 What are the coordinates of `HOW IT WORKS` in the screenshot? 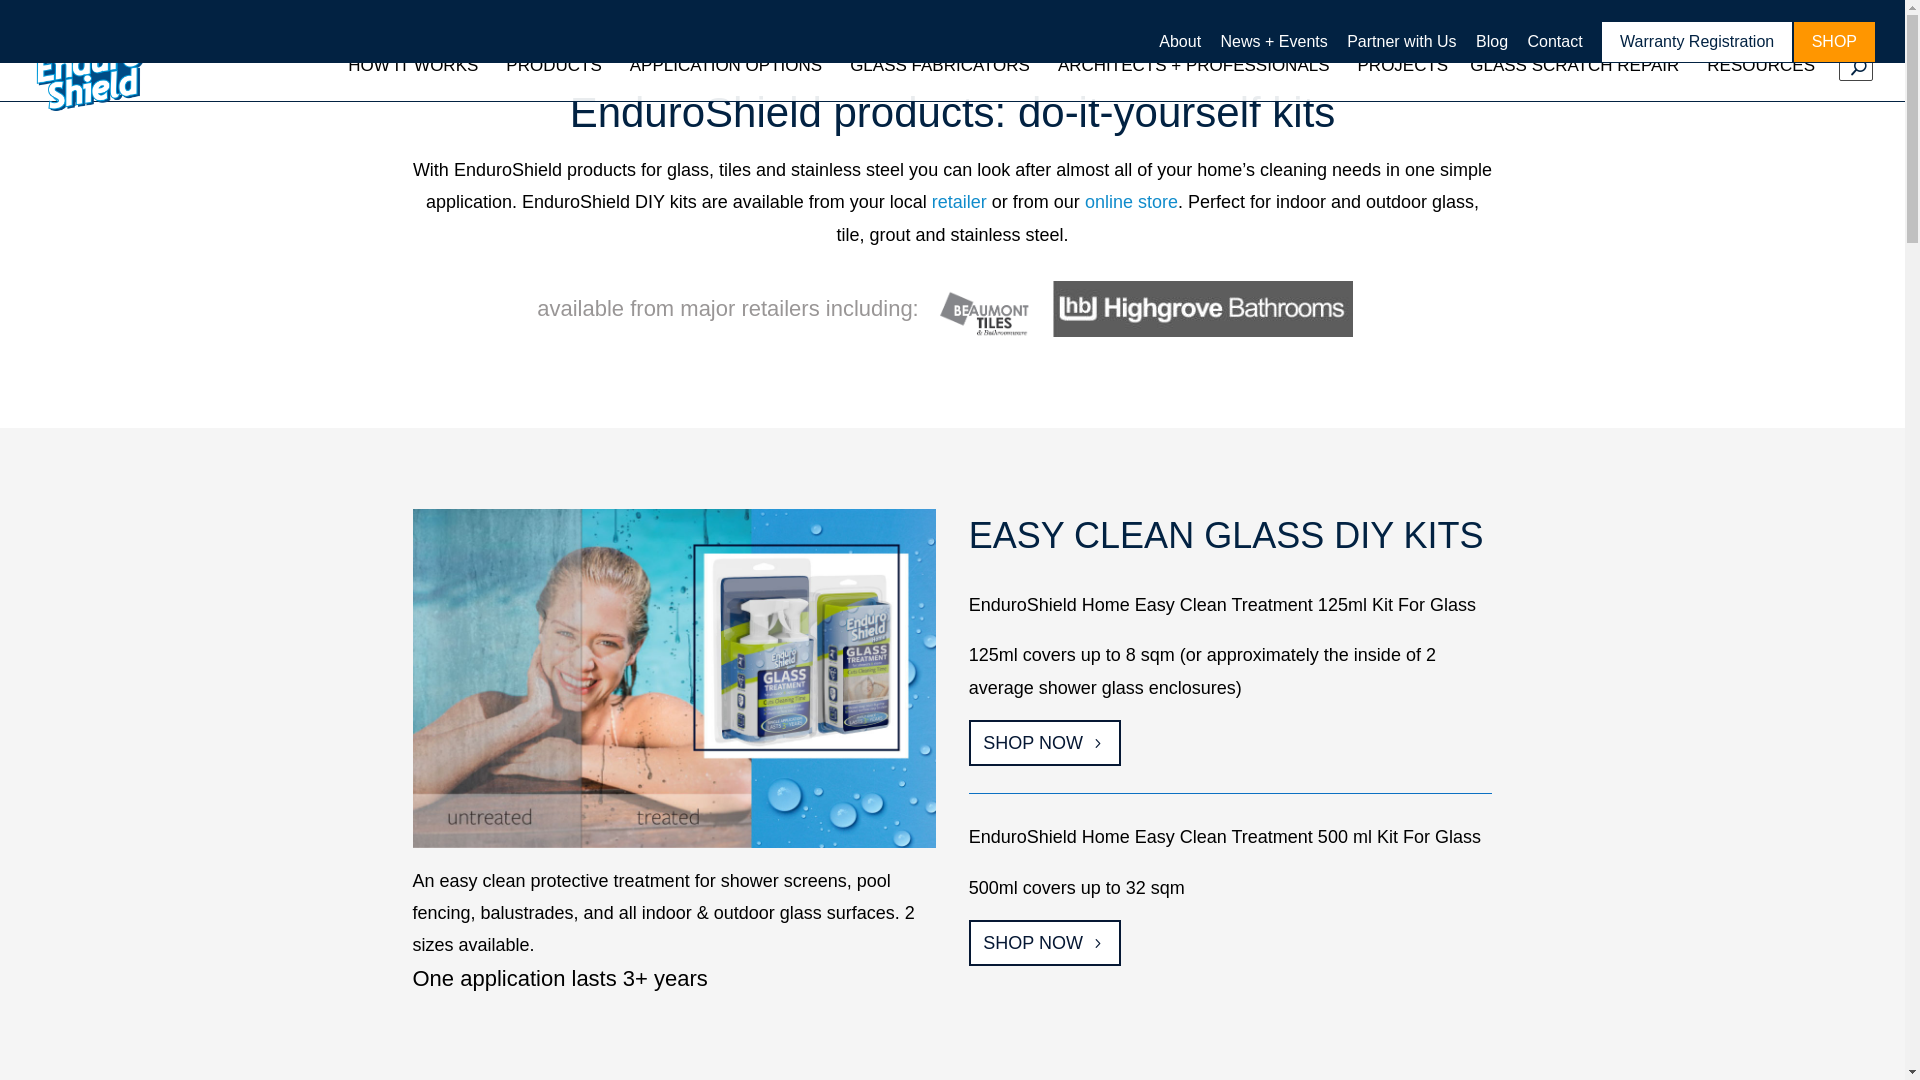 It's located at (427, 66).